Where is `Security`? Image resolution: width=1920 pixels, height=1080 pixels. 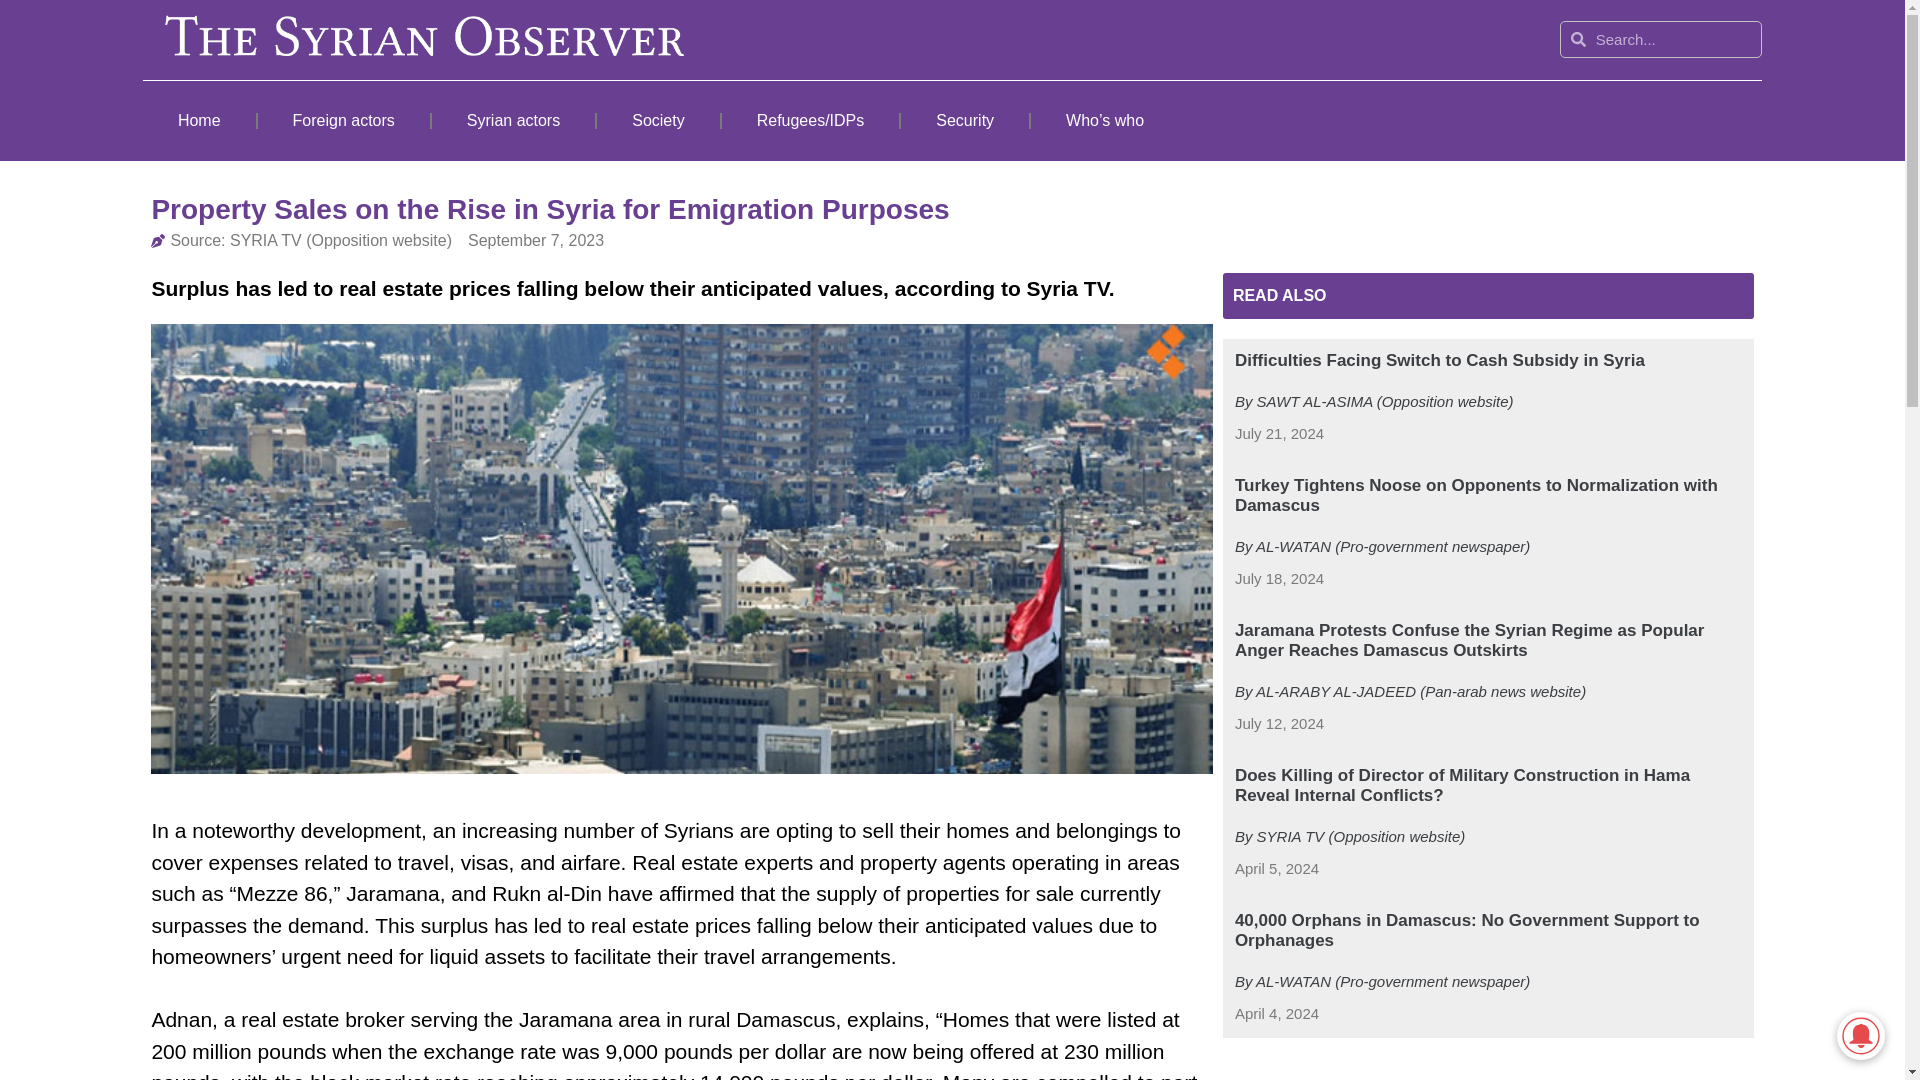 Security is located at coordinates (964, 120).